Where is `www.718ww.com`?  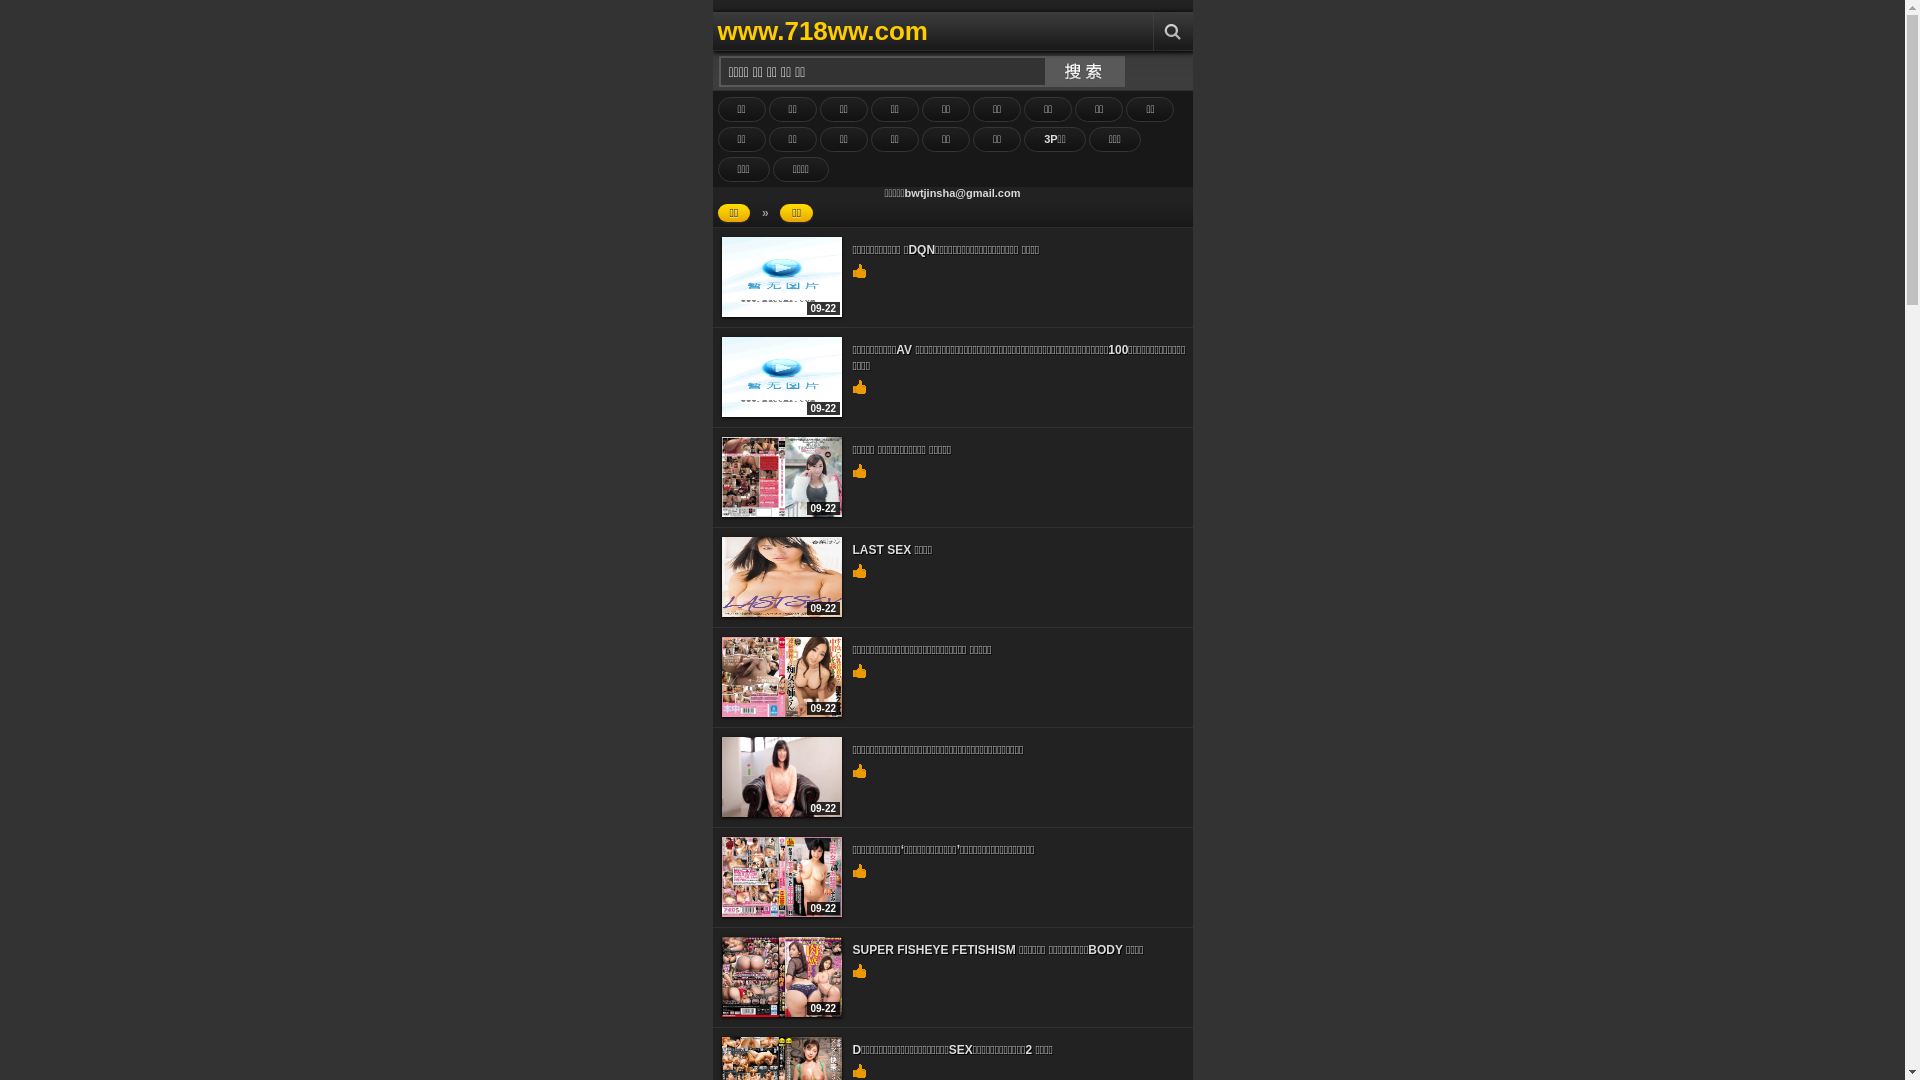
www.718ww.com is located at coordinates (918, 32).